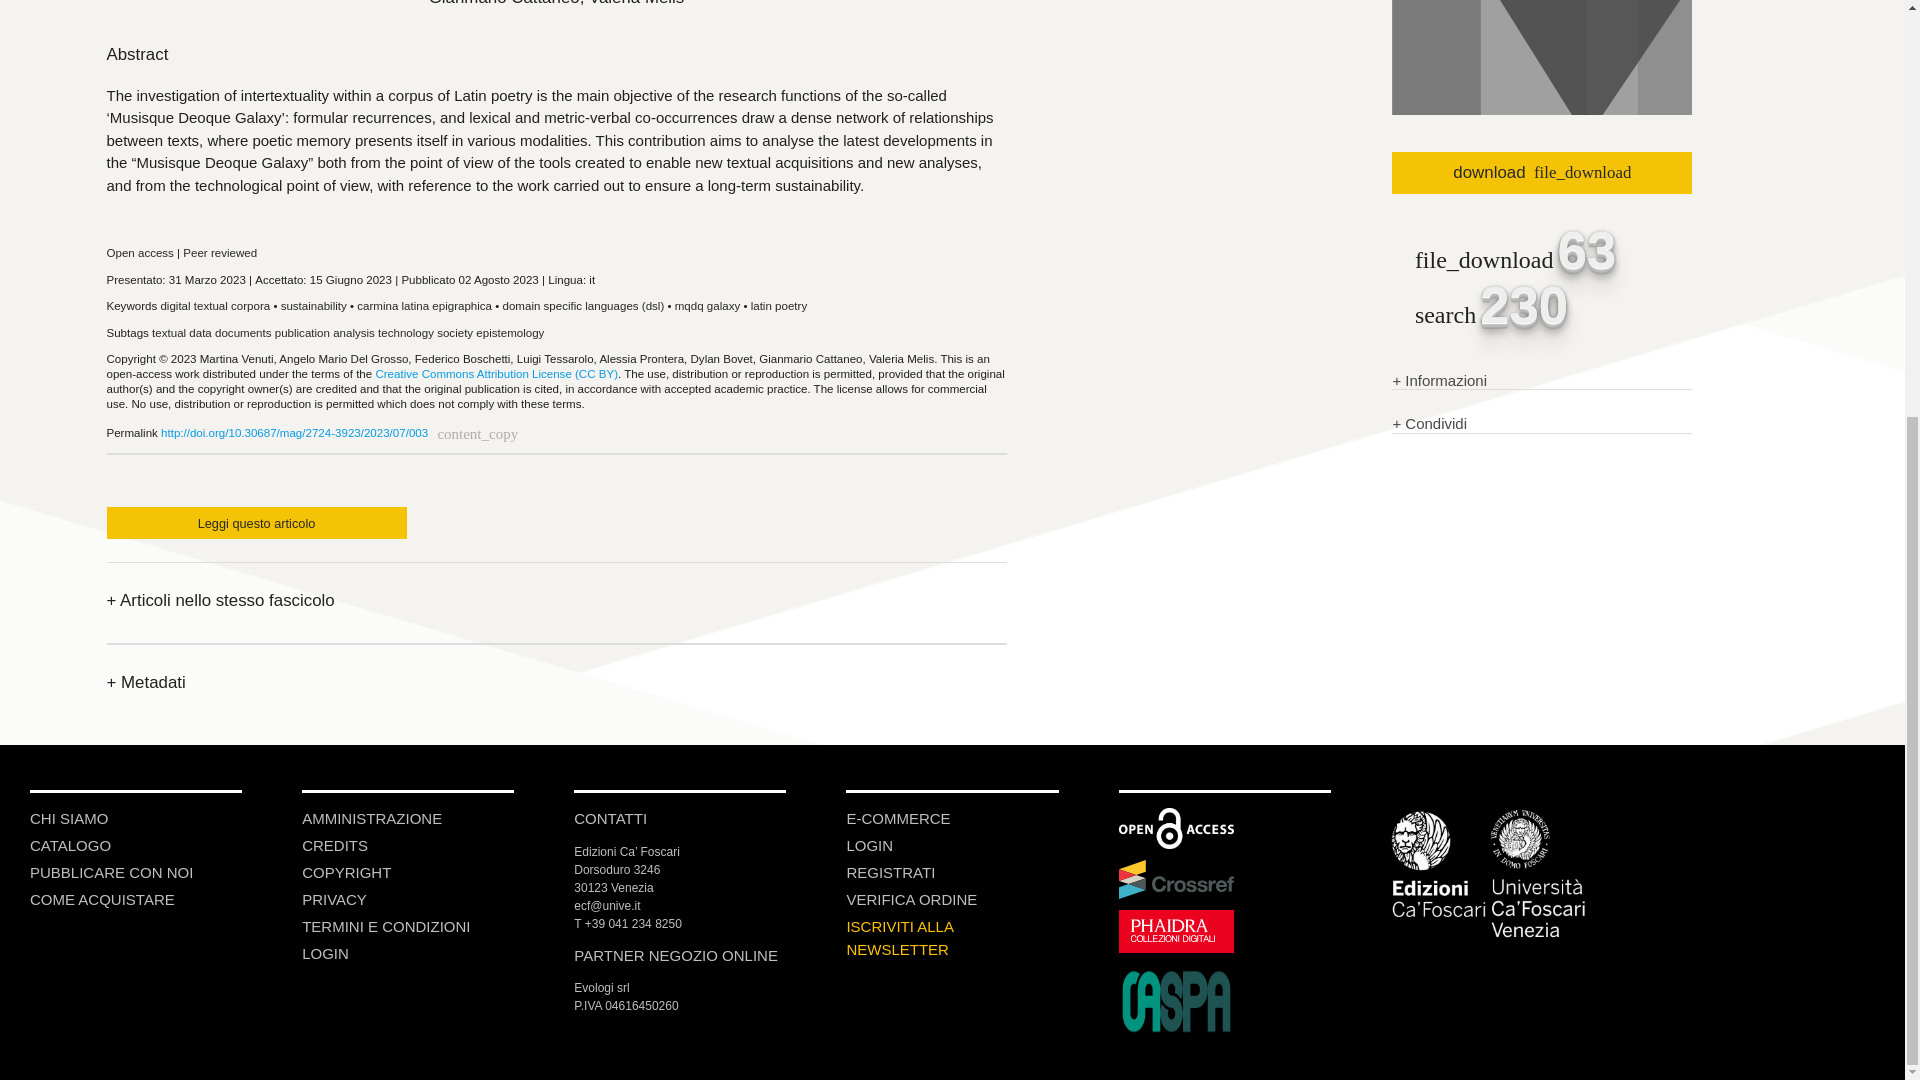 This screenshot has height=1080, width=1920. Describe the element at coordinates (181, 333) in the screenshot. I see `textual data` at that location.